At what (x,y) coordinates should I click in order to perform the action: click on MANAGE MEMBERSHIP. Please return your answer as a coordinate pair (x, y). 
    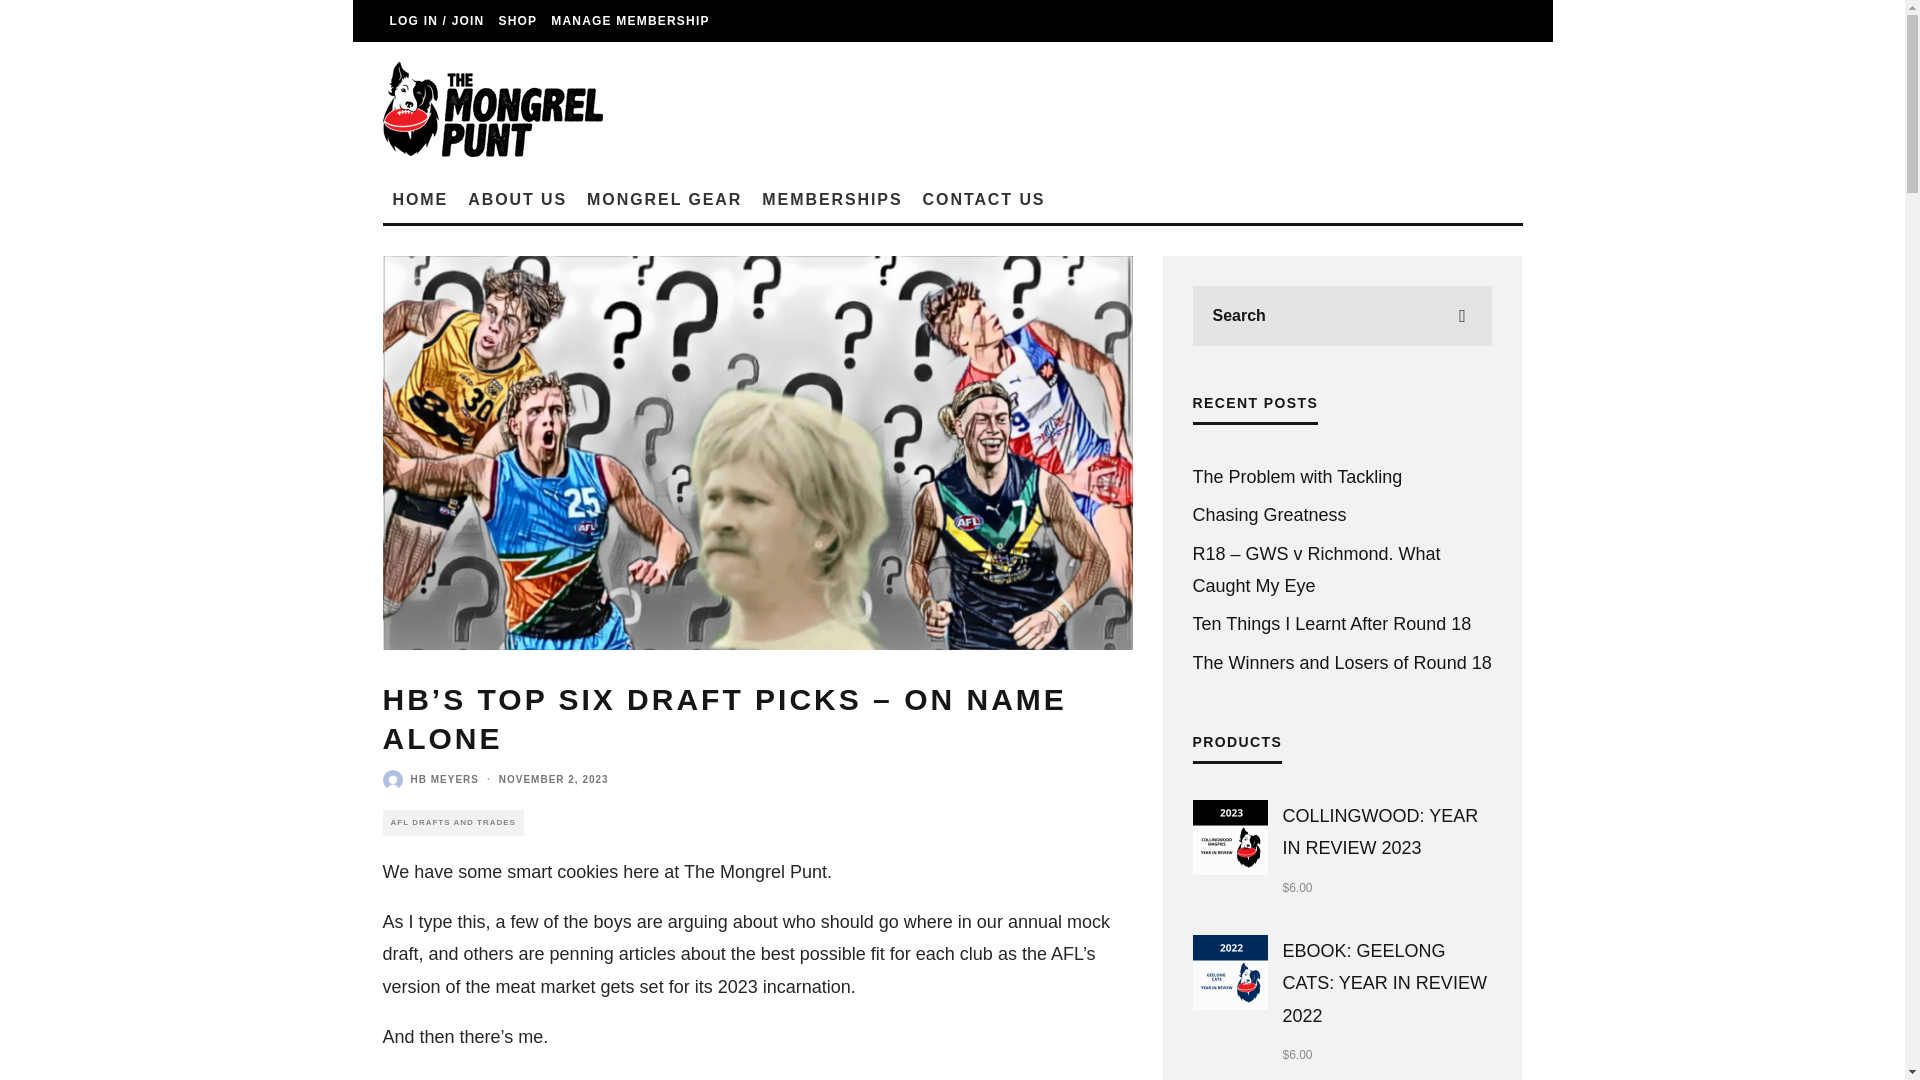
    Looking at the image, I should click on (630, 21).